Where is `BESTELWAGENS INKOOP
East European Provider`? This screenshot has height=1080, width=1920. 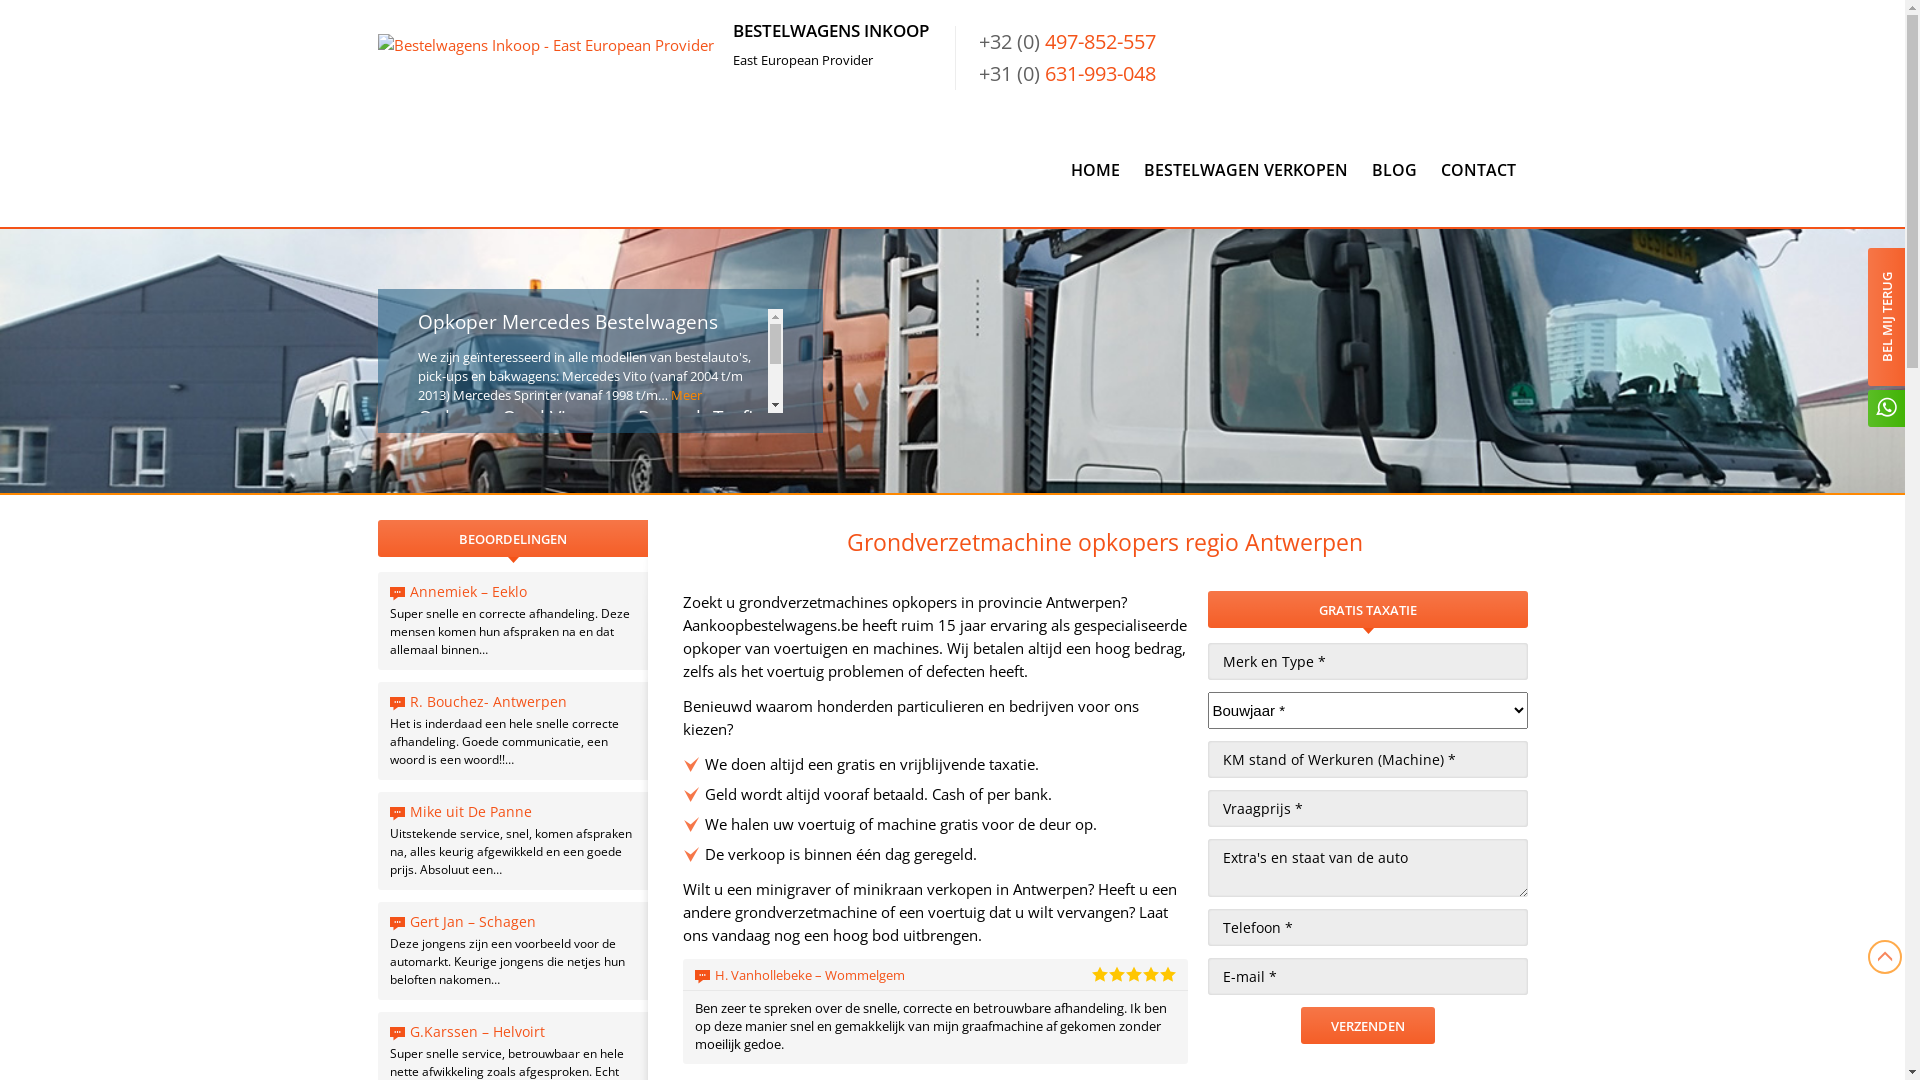
BESTELWAGENS INKOOP
East European Provider is located at coordinates (654, 58).